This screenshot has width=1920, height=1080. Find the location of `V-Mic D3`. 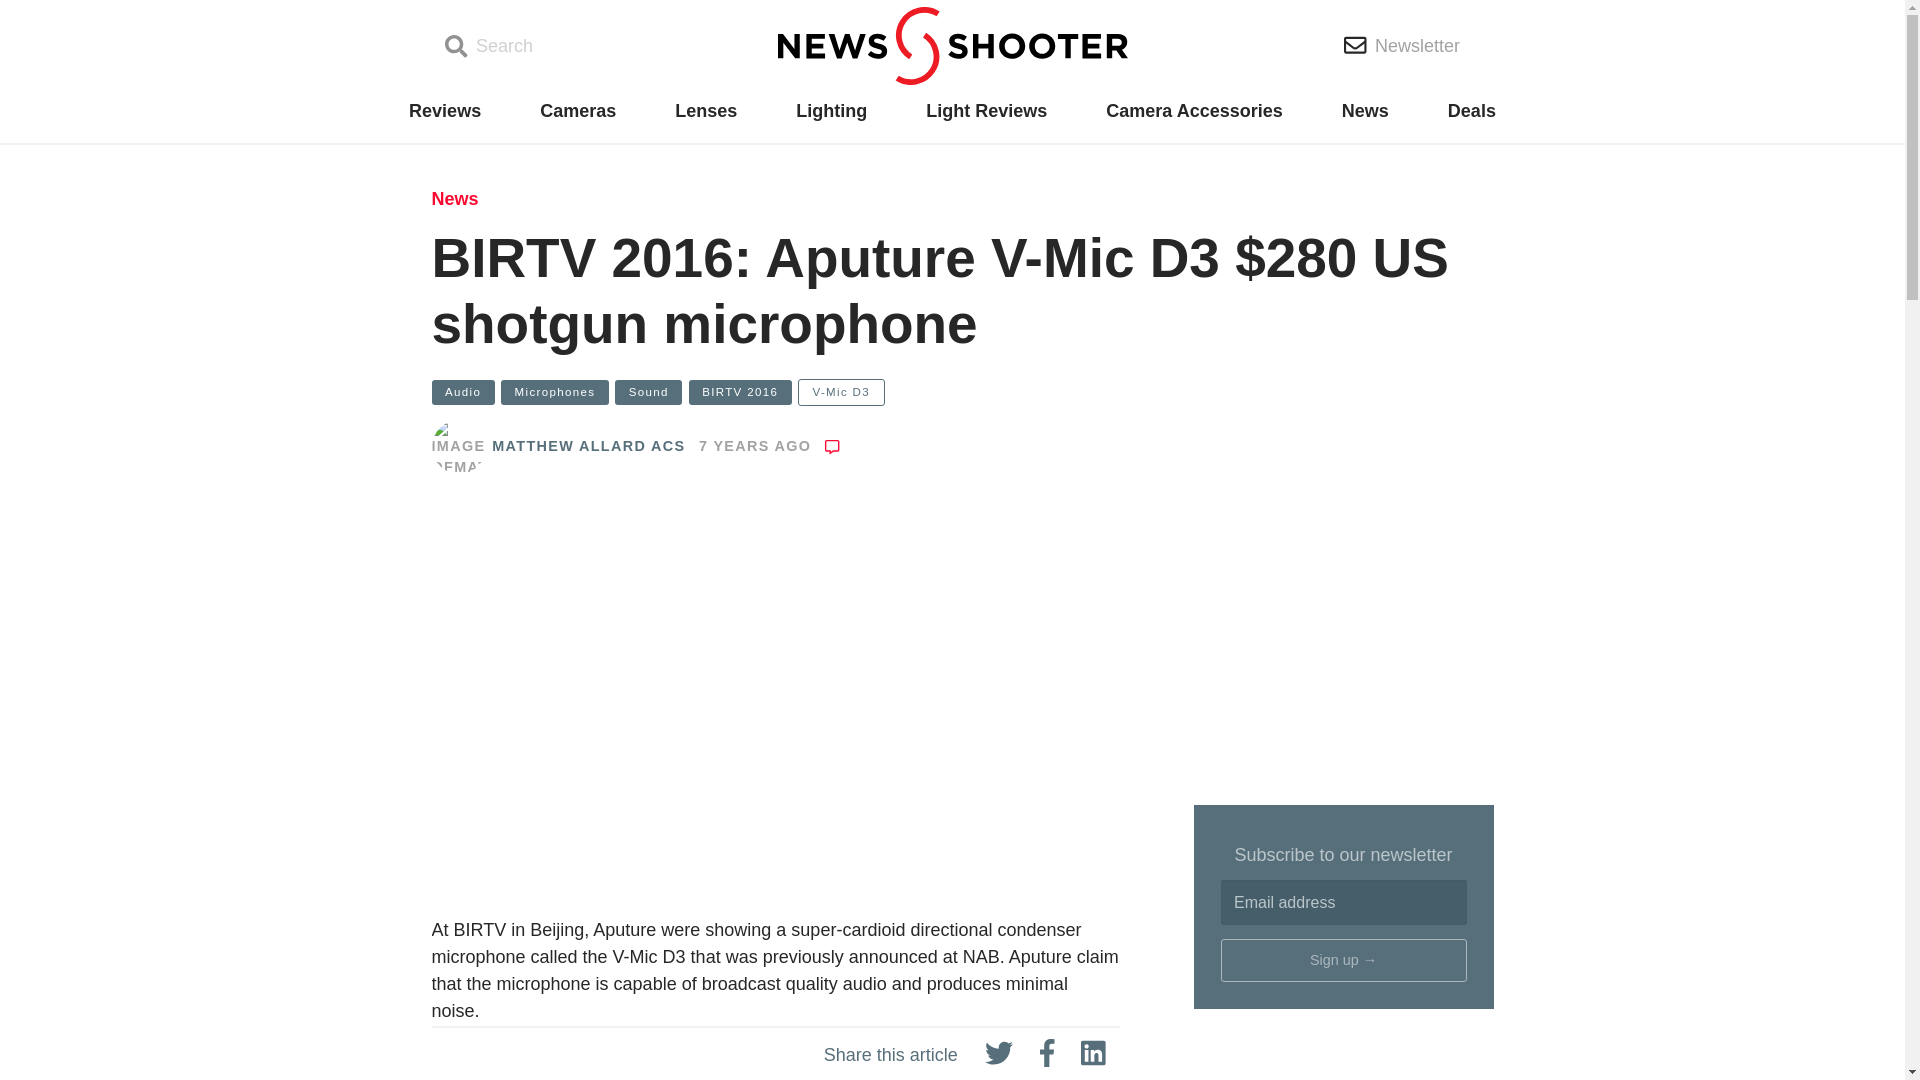

V-Mic D3 is located at coordinates (842, 392).